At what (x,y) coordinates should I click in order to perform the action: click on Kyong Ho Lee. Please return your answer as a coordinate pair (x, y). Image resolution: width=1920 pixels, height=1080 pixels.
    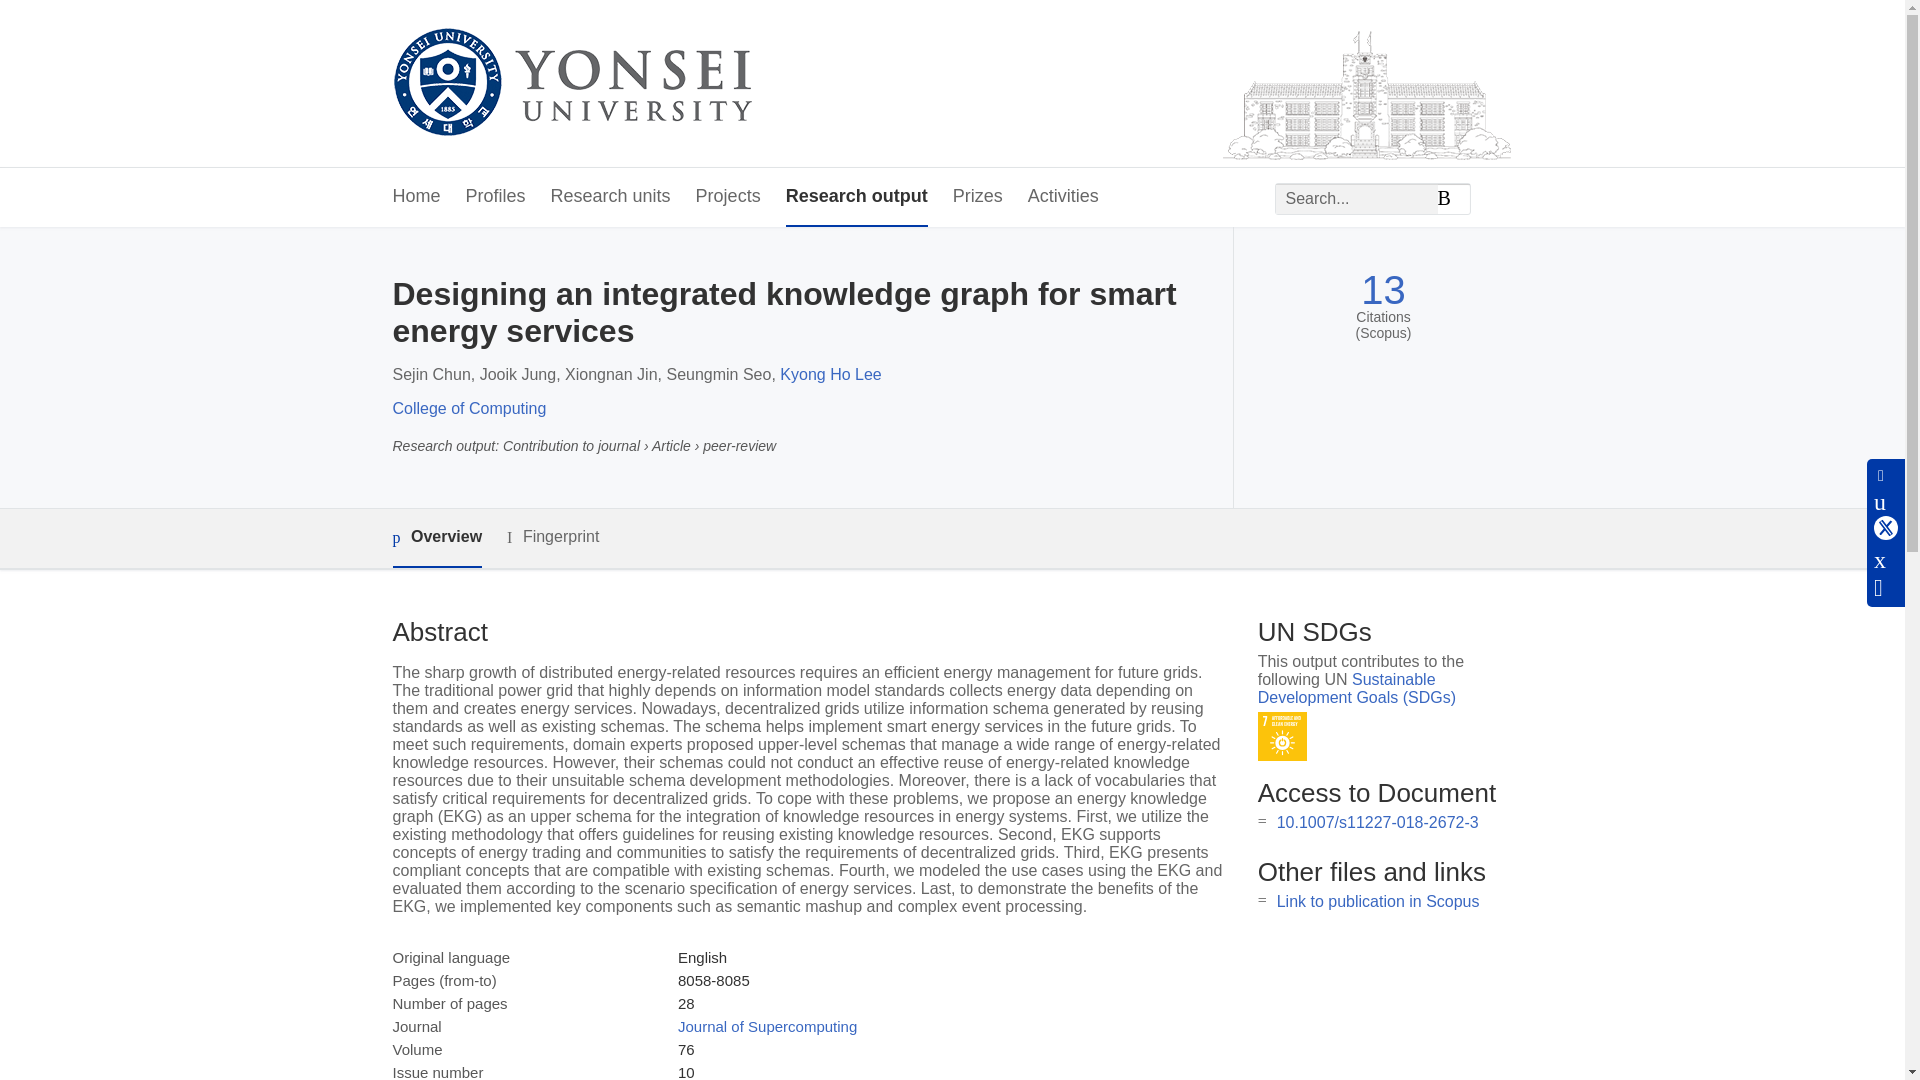
    Looking at the image, I should click on (830, 374).